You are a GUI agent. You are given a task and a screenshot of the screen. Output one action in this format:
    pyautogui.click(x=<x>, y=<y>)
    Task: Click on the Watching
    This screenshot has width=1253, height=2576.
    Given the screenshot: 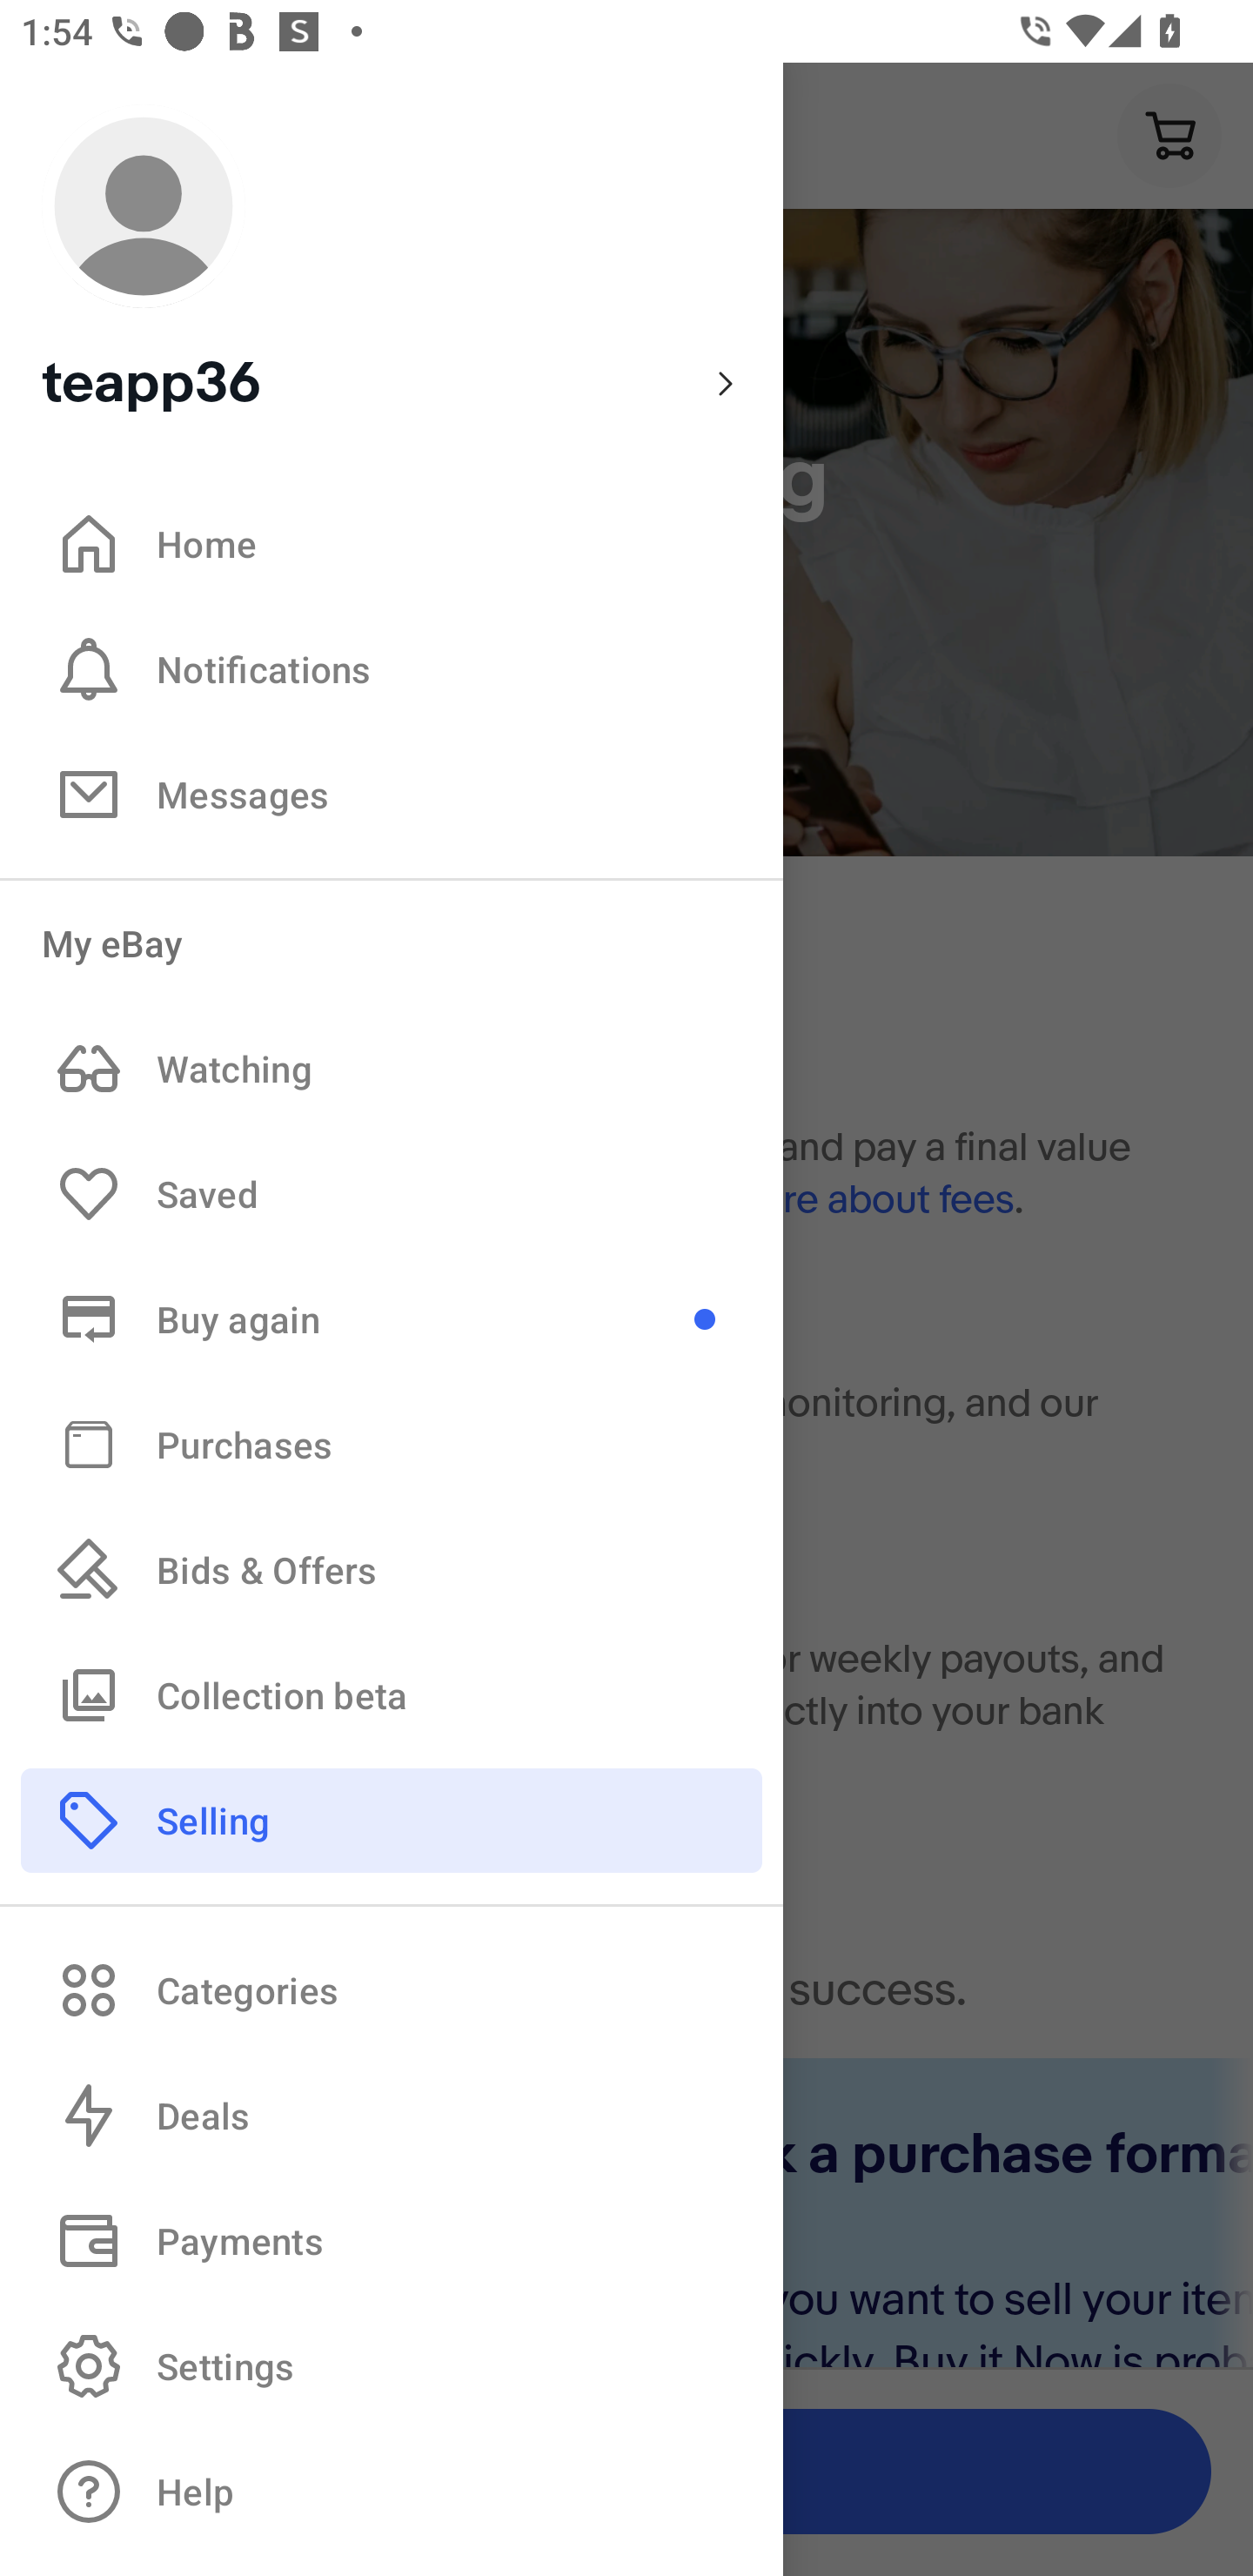 What is the action you would take?
    pyautogui.click(x=392, y=1069)
    